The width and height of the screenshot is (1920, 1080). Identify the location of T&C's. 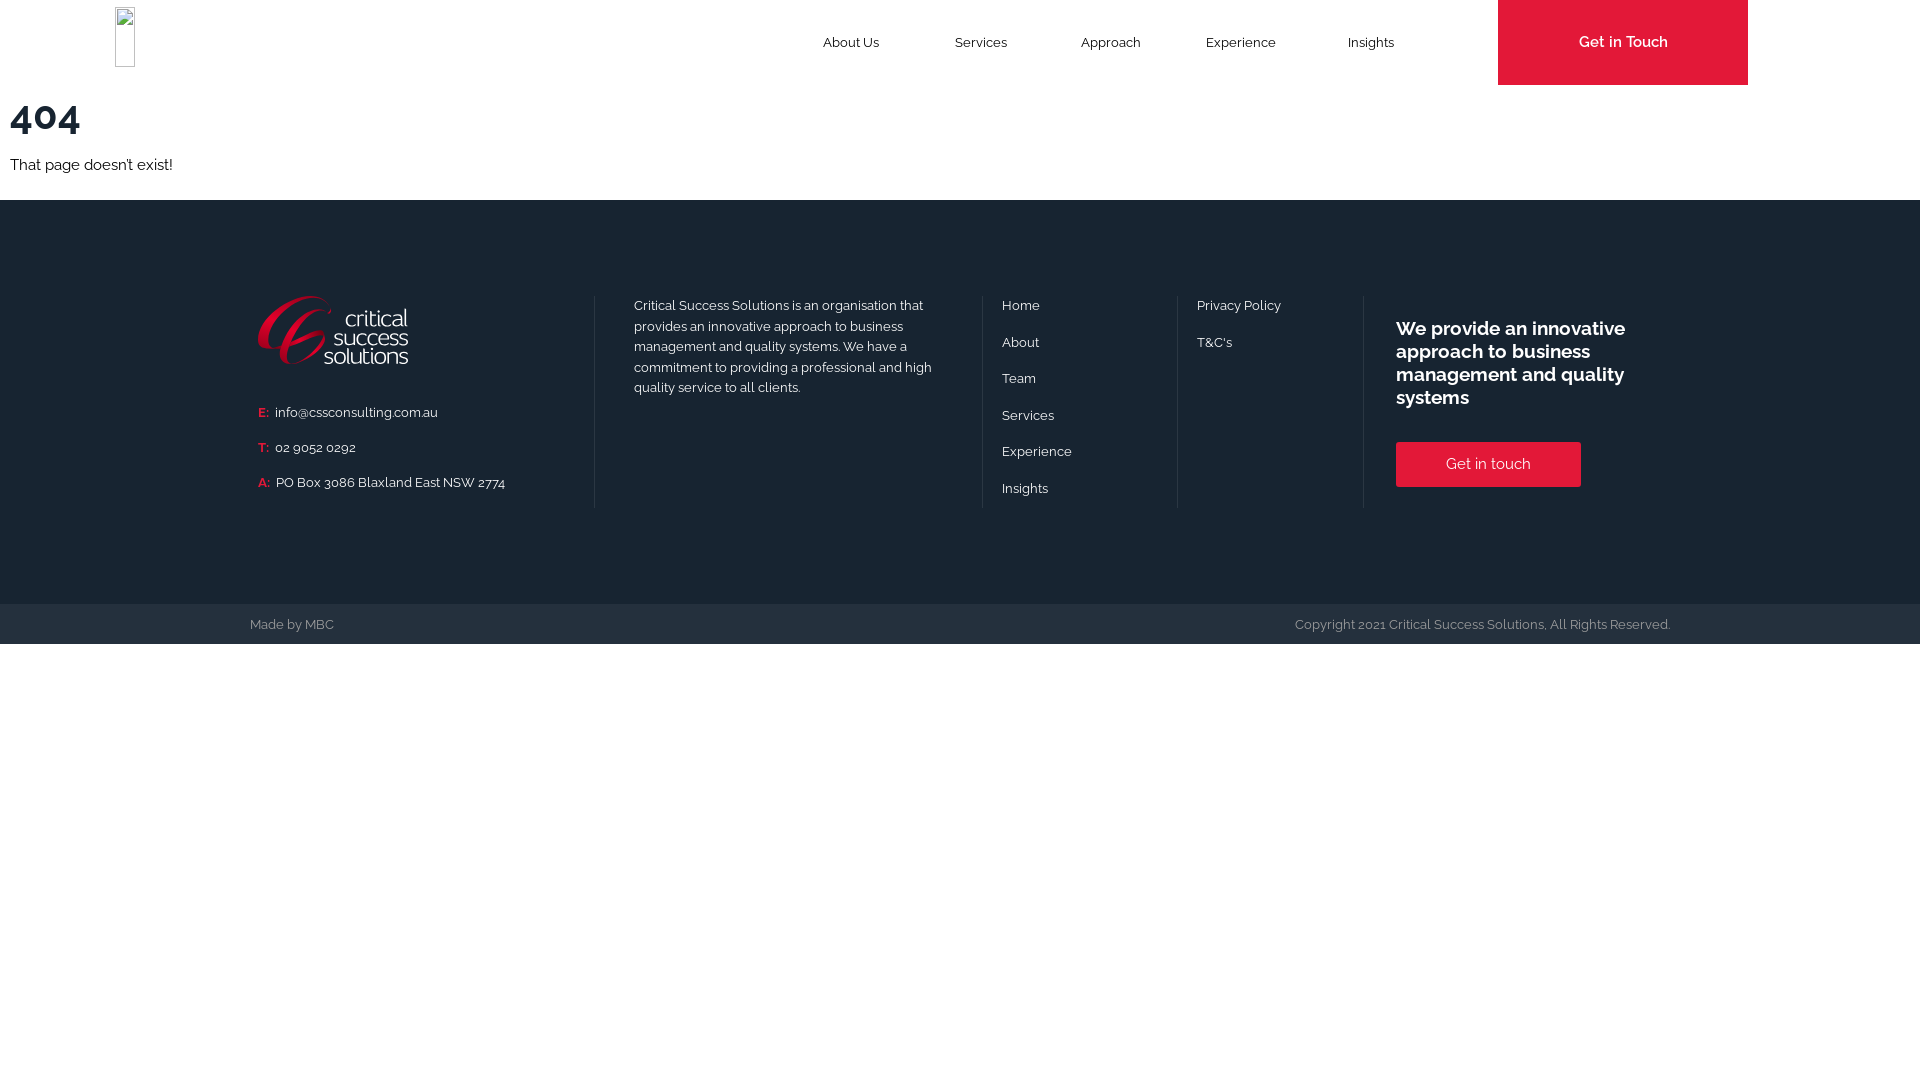
(1271, 344).